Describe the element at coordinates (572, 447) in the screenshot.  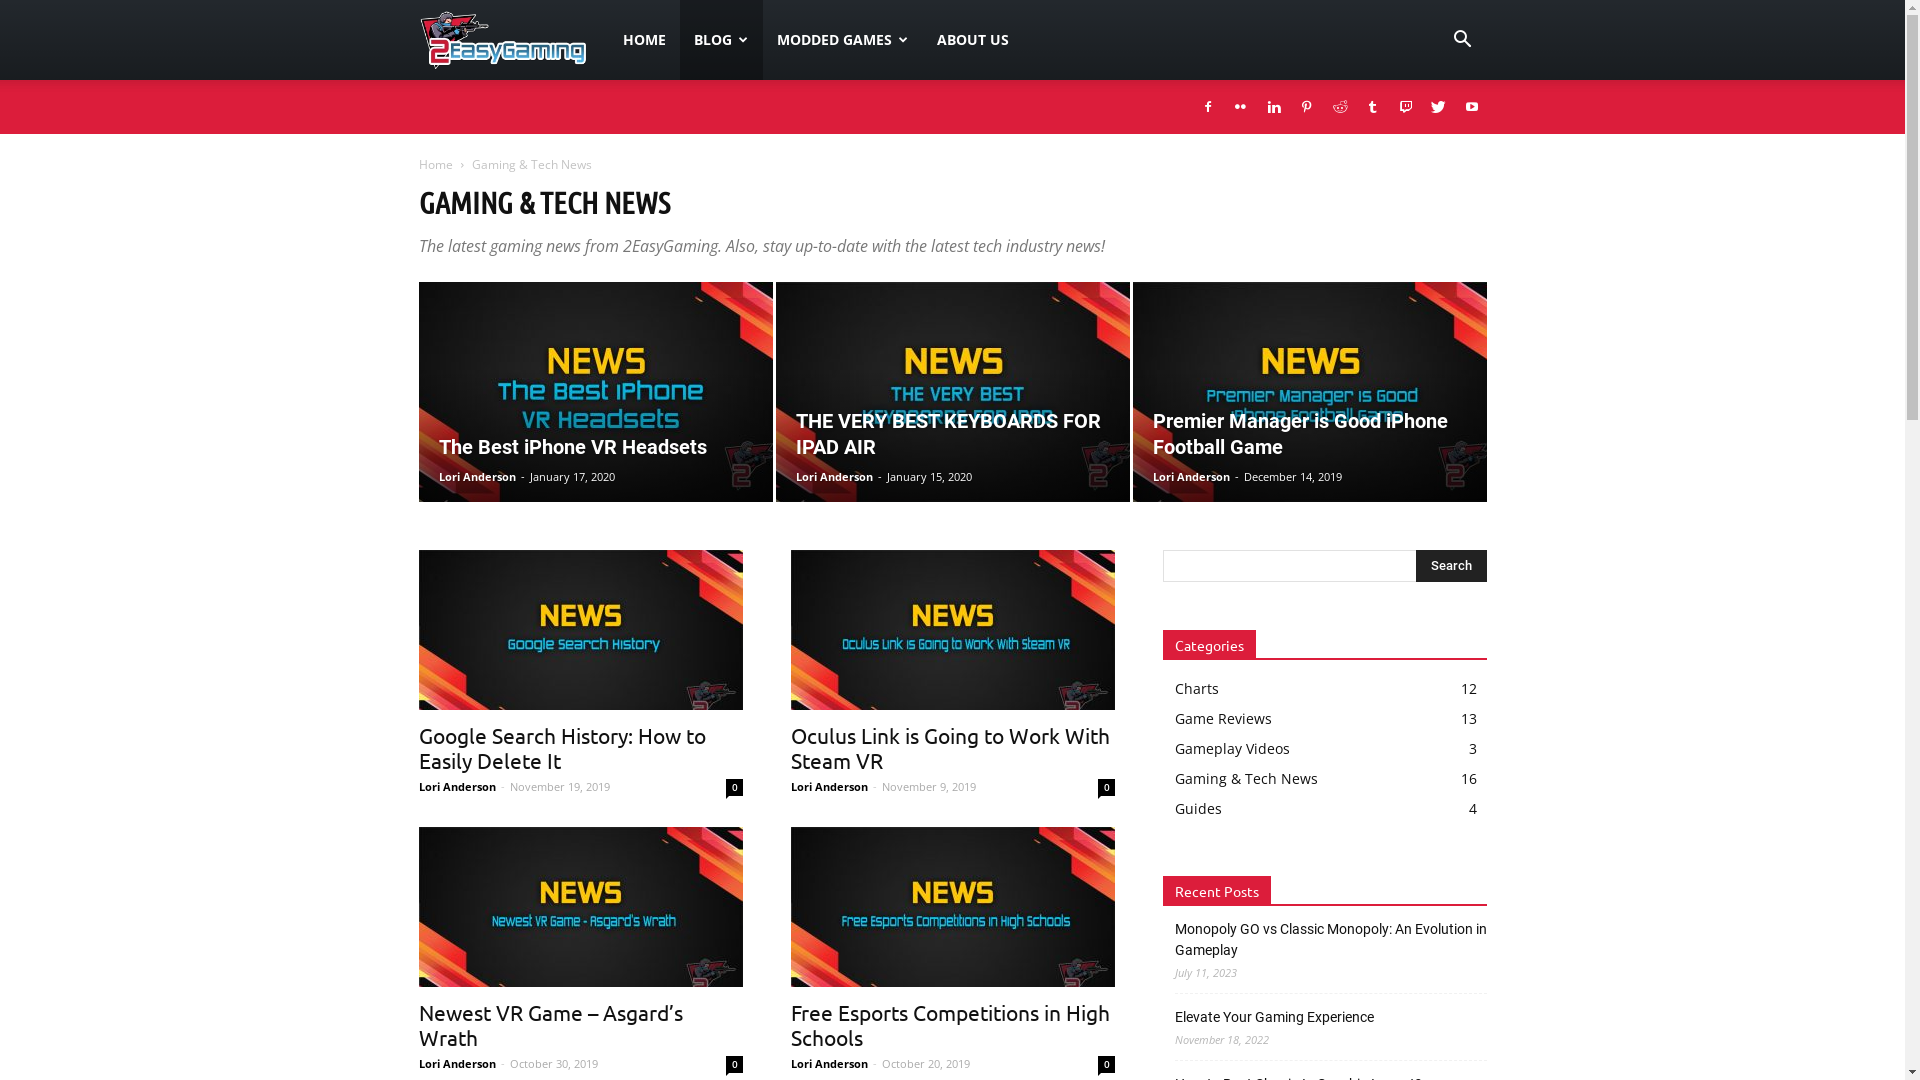
I see `The Best iPhone VR Headsets` at that location.